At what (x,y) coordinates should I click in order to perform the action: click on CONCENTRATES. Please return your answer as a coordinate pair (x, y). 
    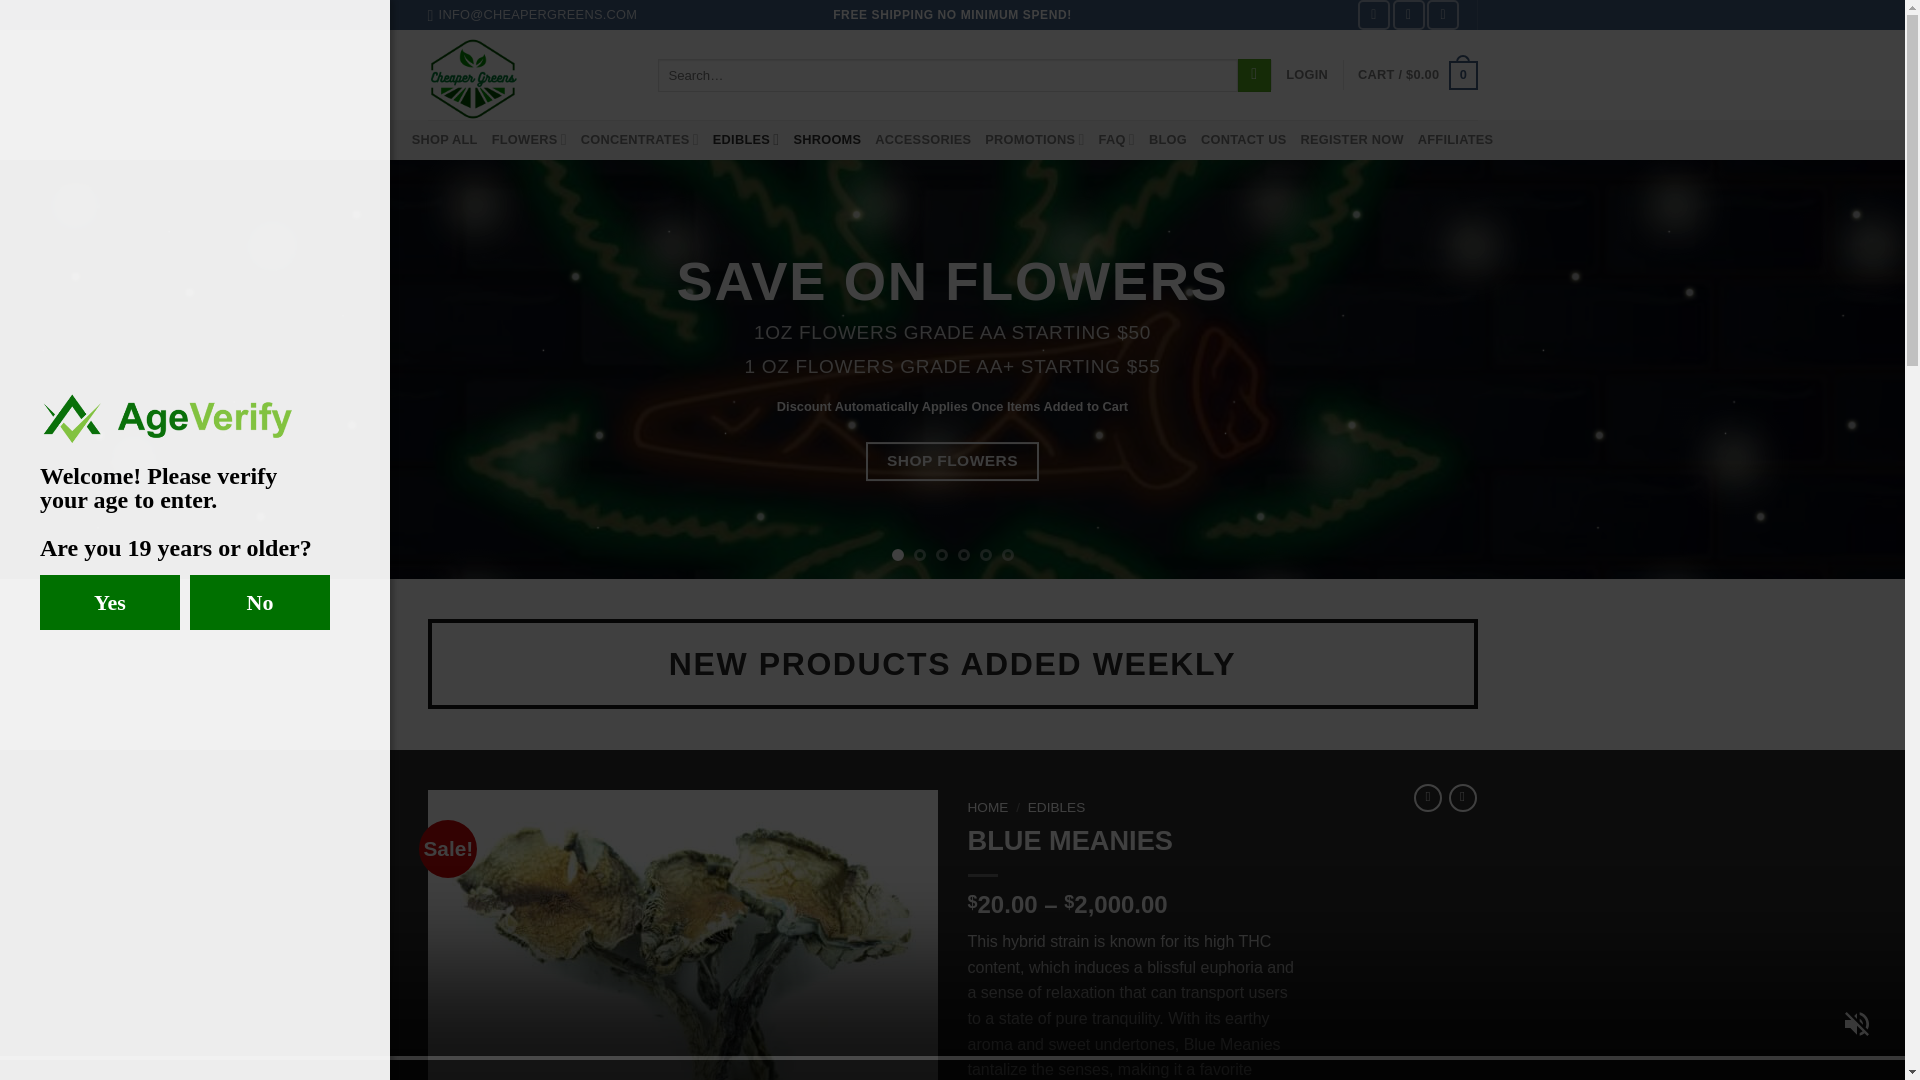
    Looking at the image, I should click on (640, 138).